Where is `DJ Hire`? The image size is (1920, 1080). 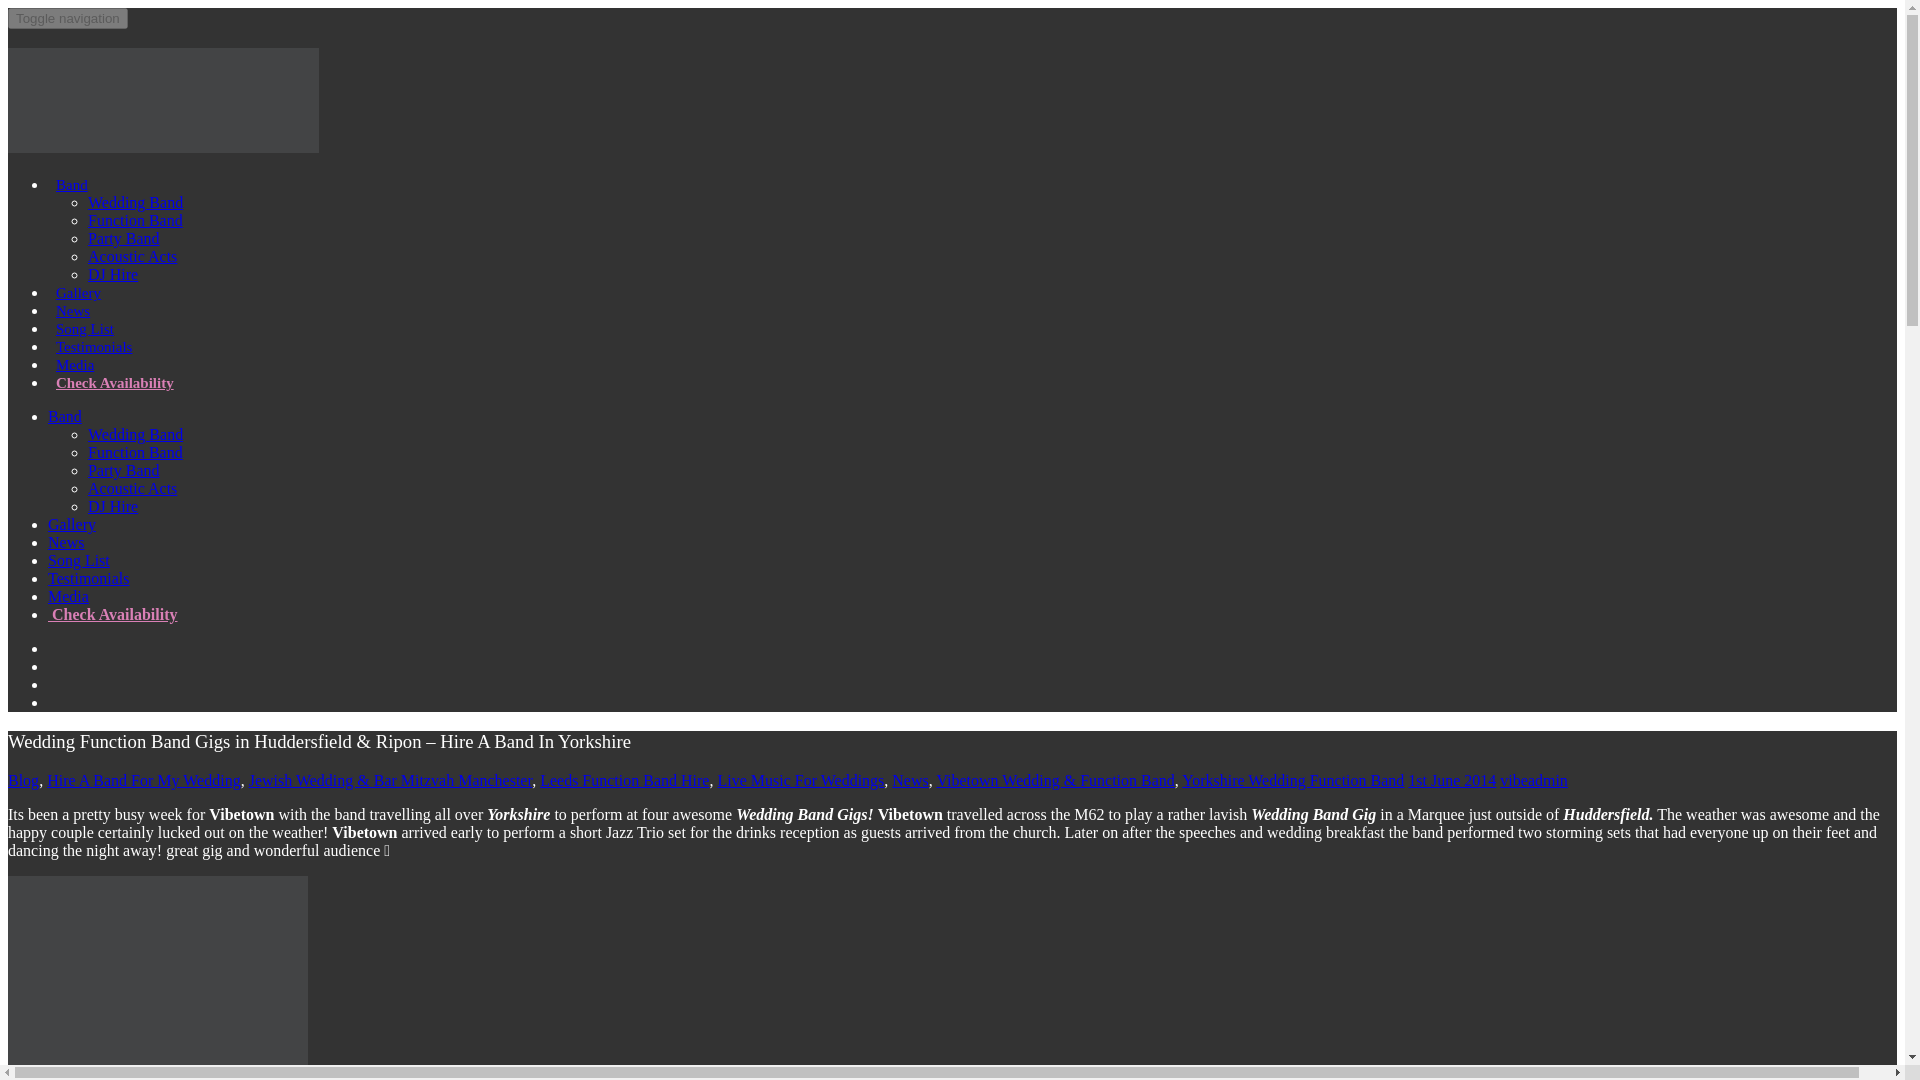 DJ Hire is located at coordinates (113, 274).